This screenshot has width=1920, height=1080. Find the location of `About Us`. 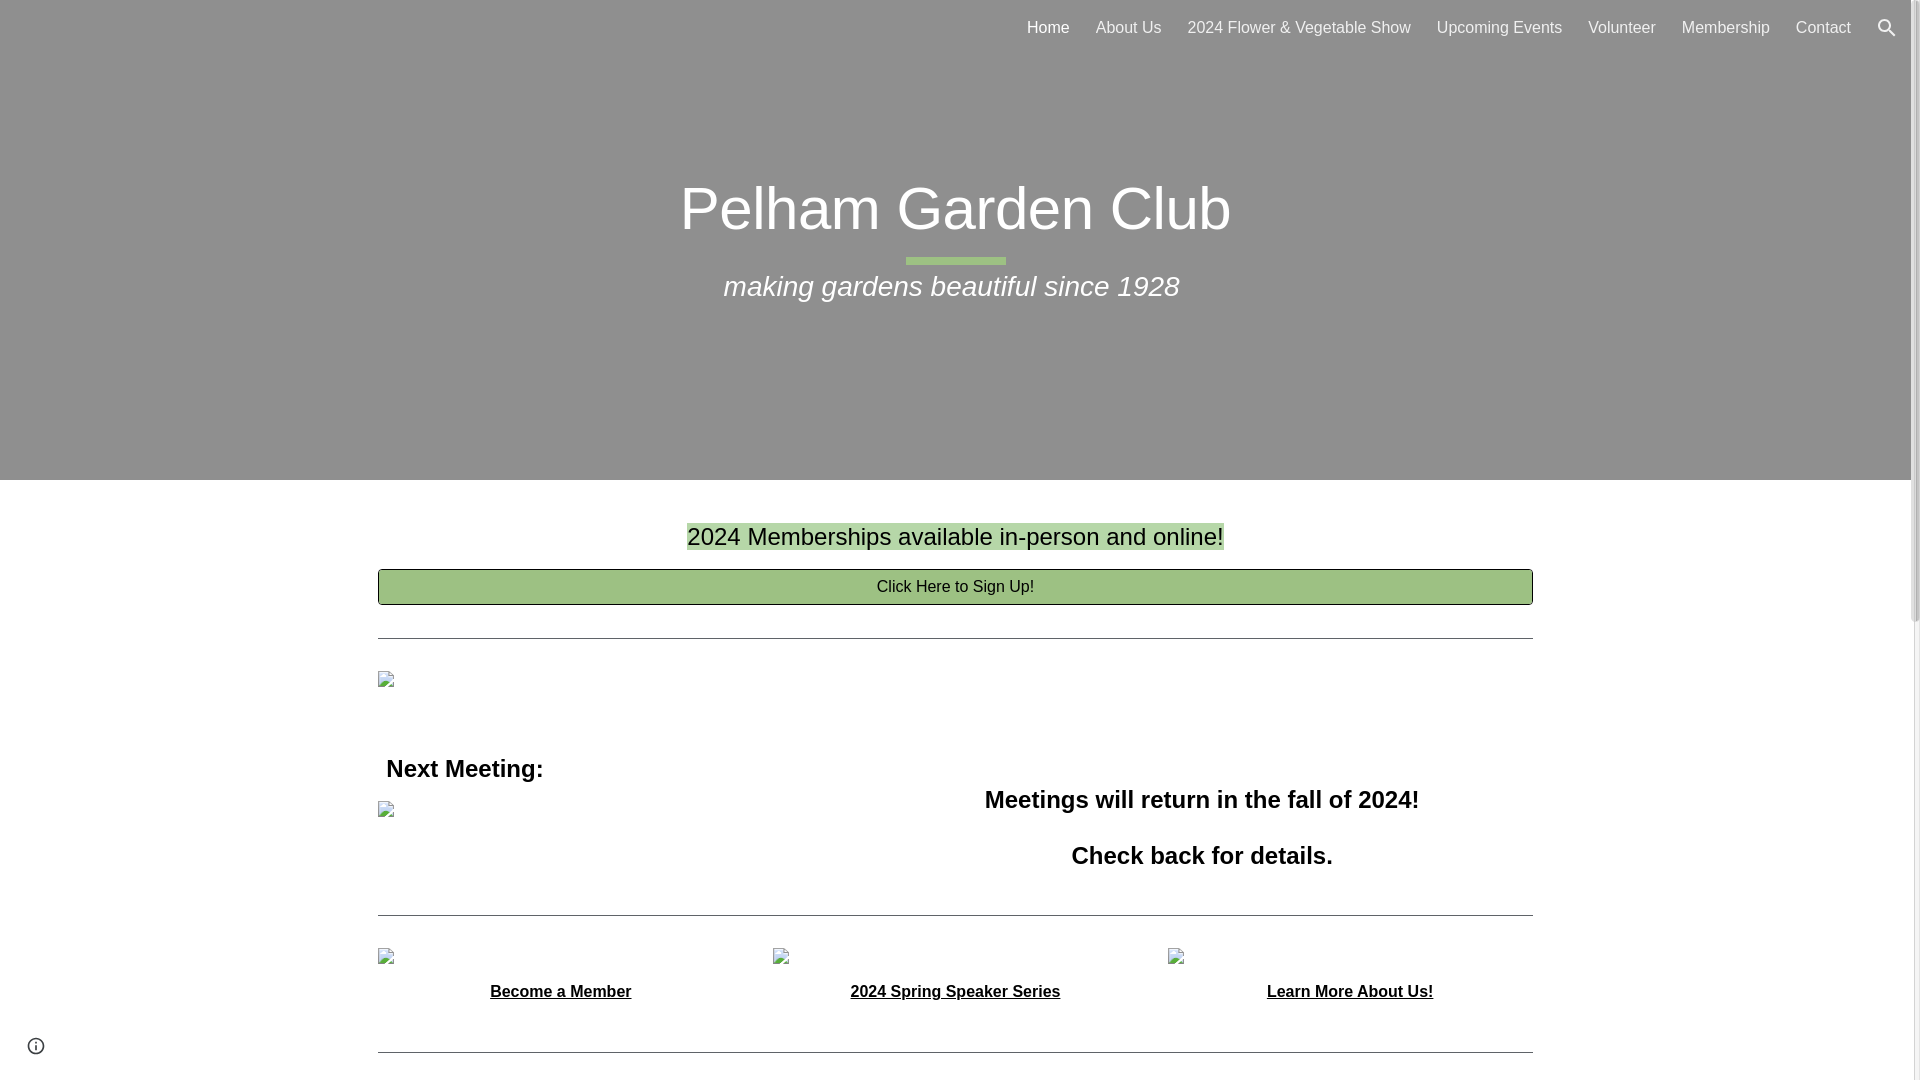

About Us is located at coordinates (1128, 28).